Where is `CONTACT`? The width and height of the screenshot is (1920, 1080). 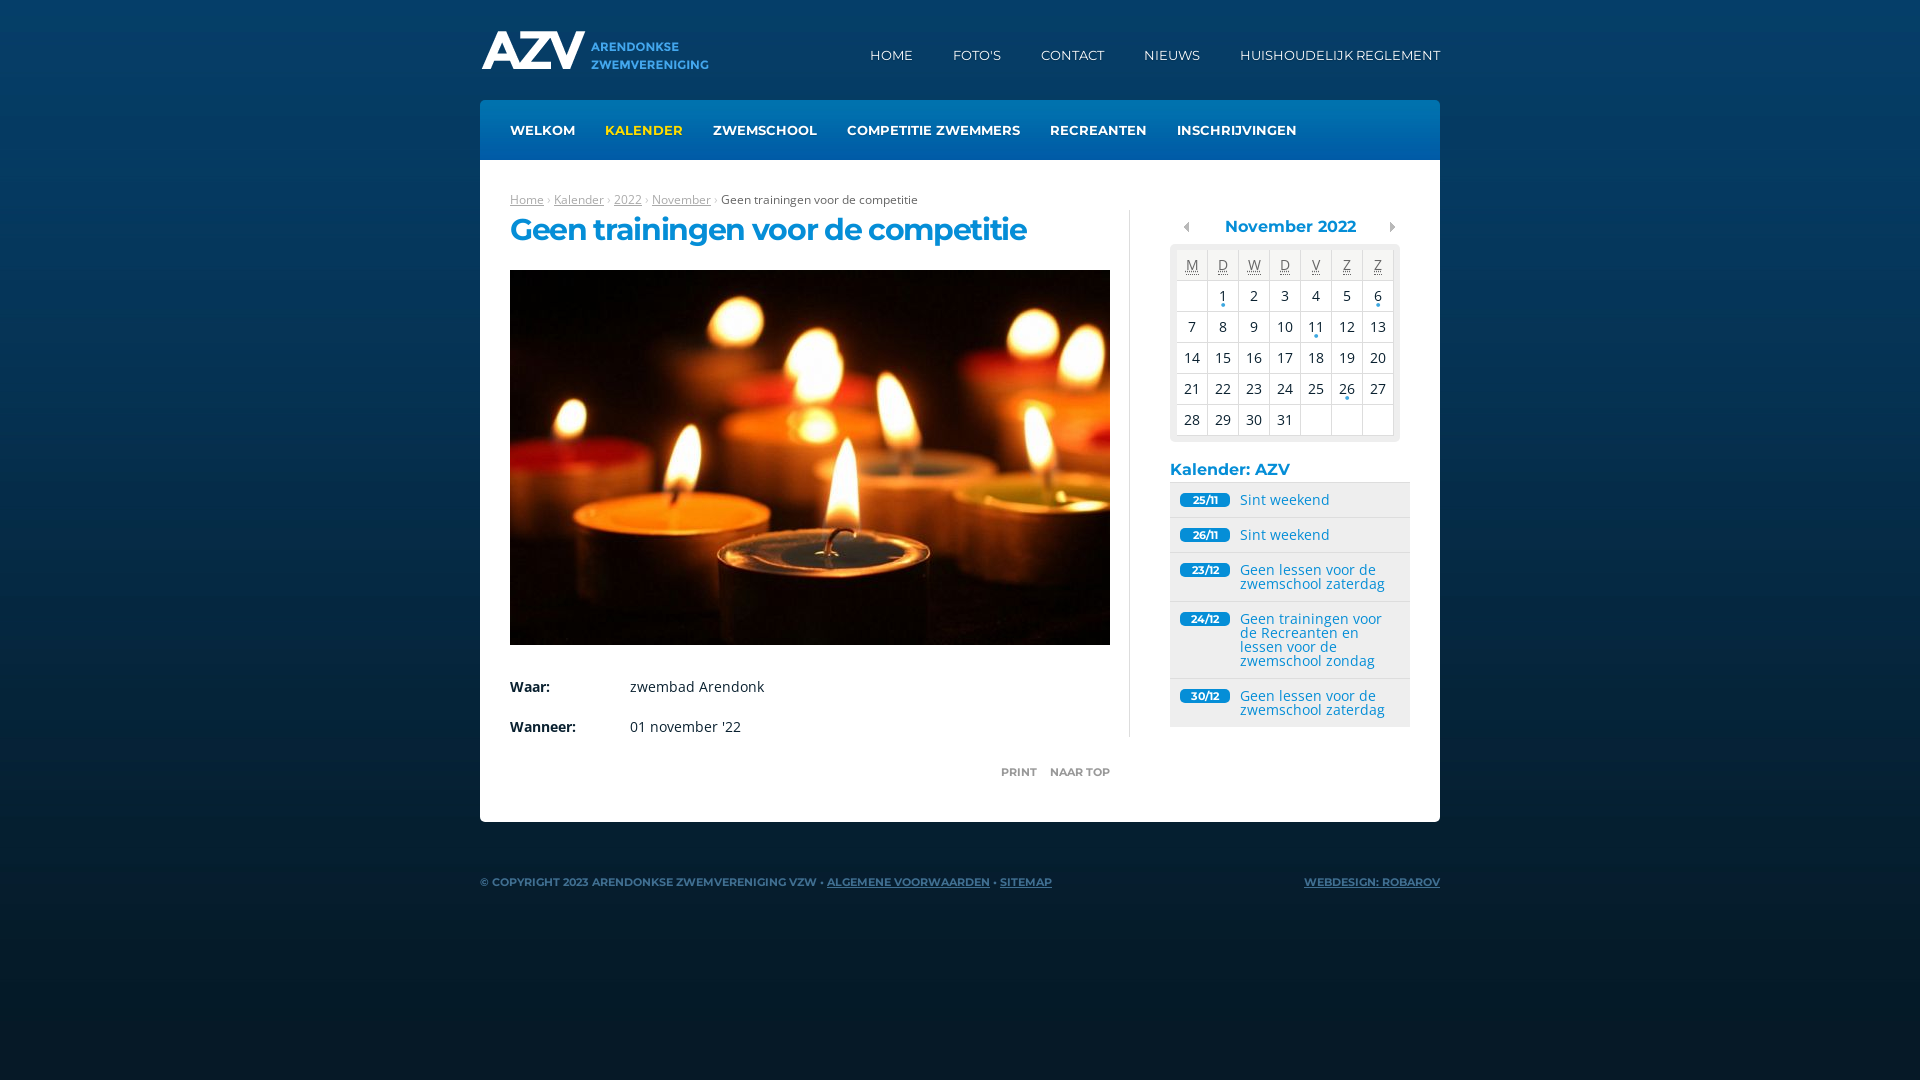
CONTACT is located at coordinates (1072, 55).